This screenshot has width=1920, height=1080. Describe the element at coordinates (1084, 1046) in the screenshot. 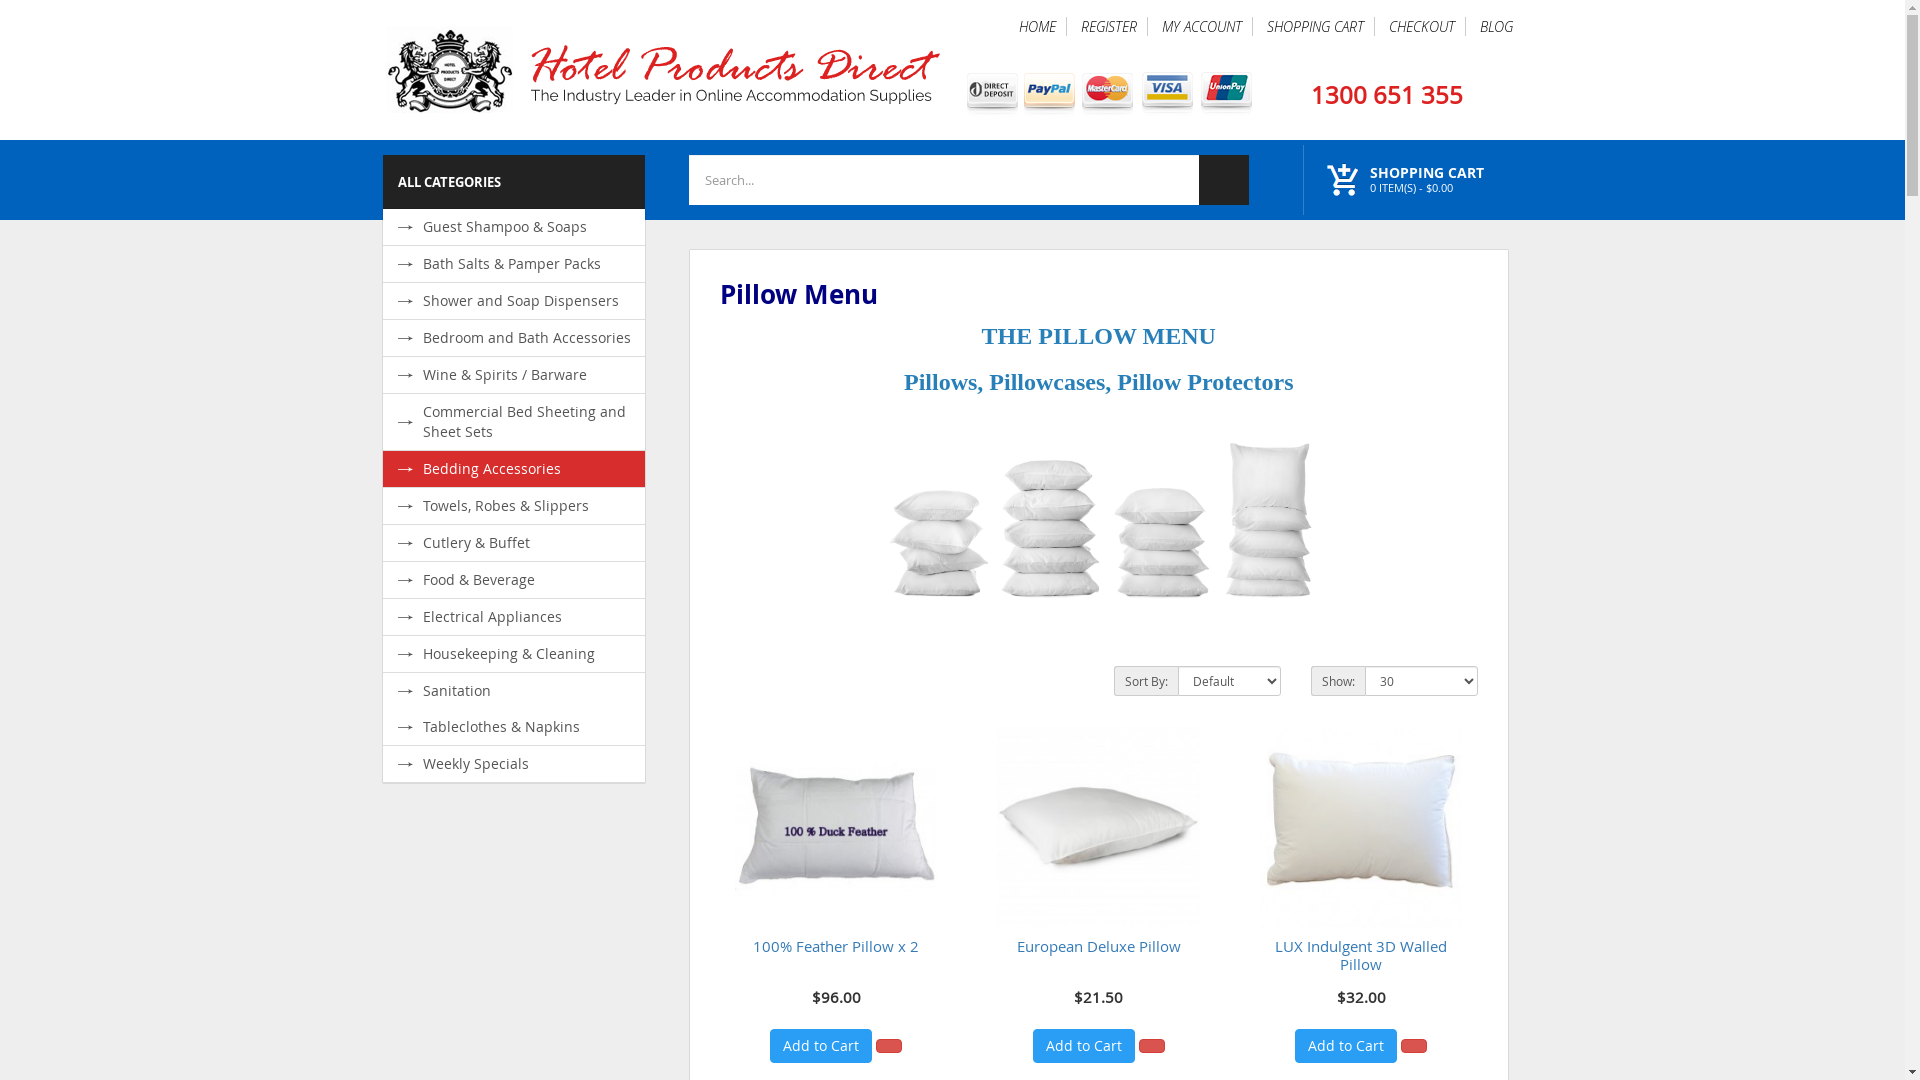

I see `Add to Cart` at that location.